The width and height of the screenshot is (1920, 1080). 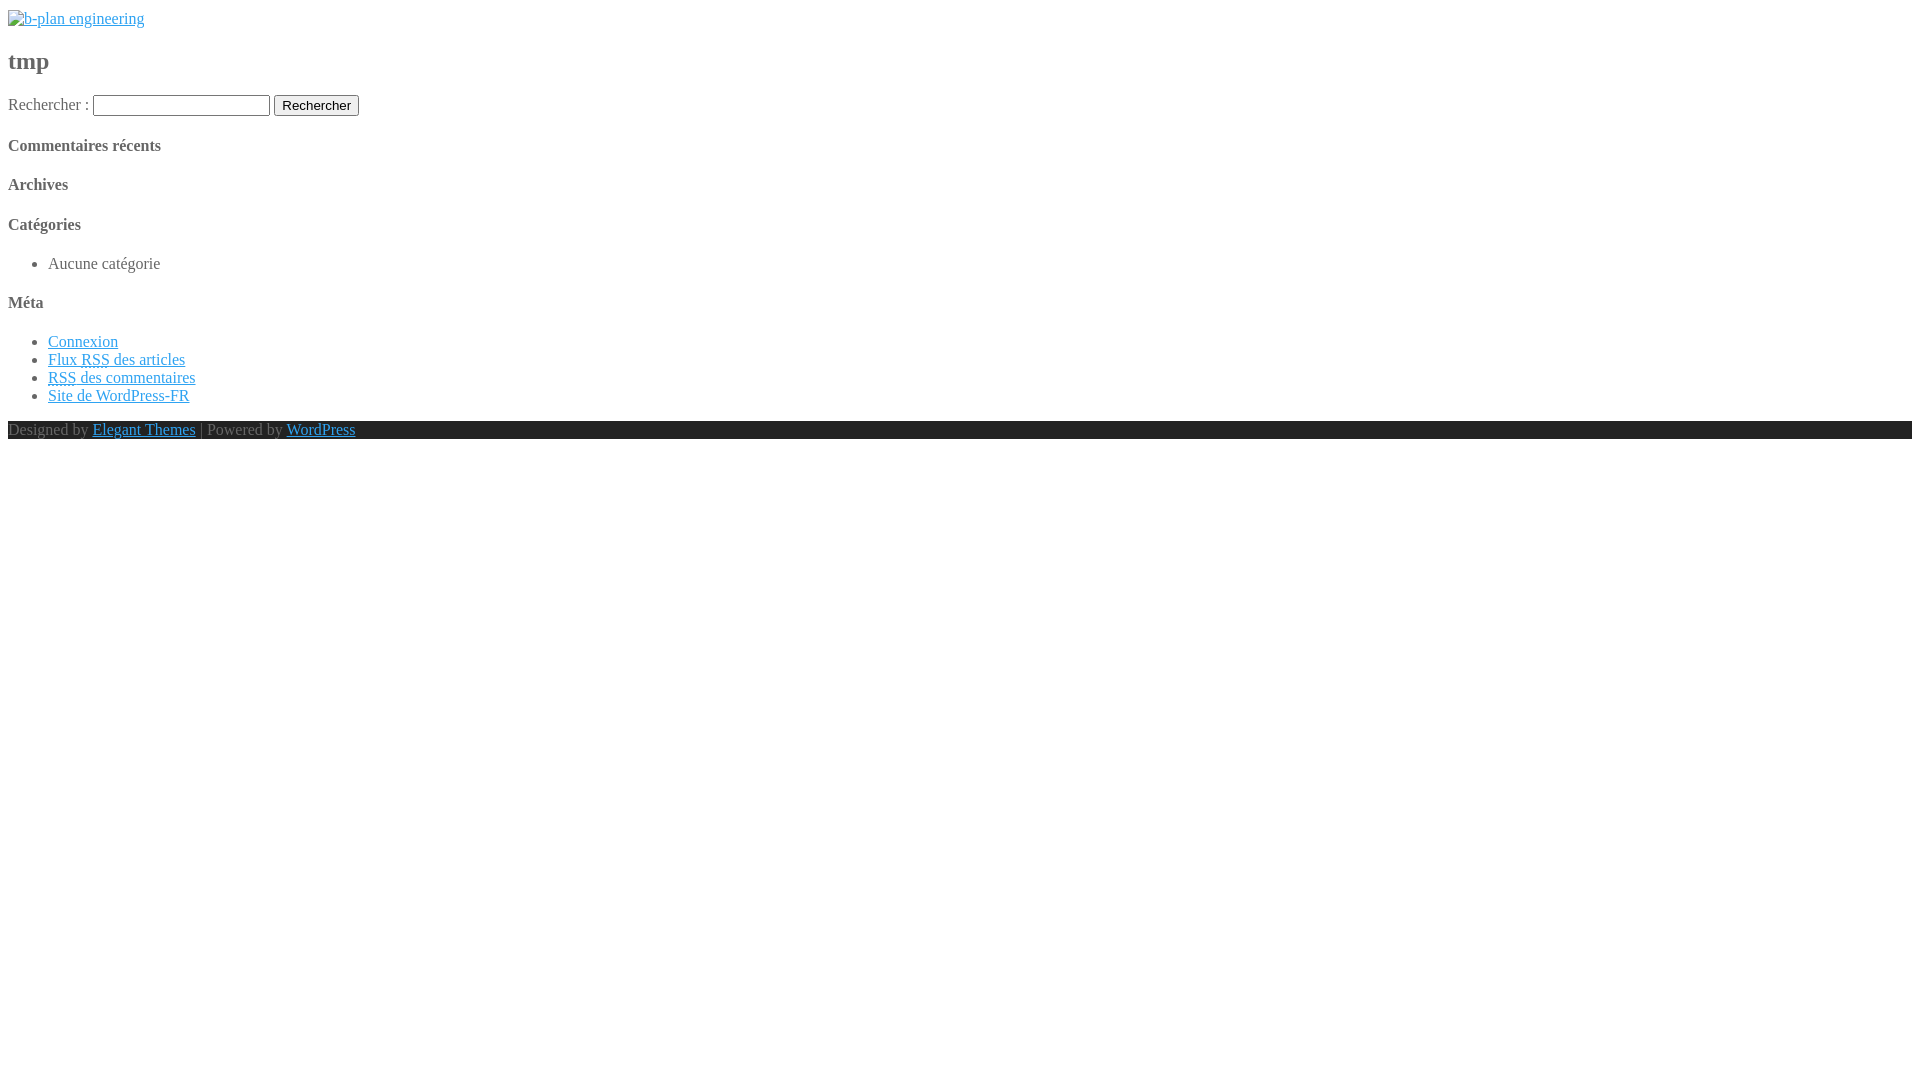 What do you see at coordinates (122, 378) in the screenshot?
I see `RSS des commentaires` at bounding box center [122, 378].